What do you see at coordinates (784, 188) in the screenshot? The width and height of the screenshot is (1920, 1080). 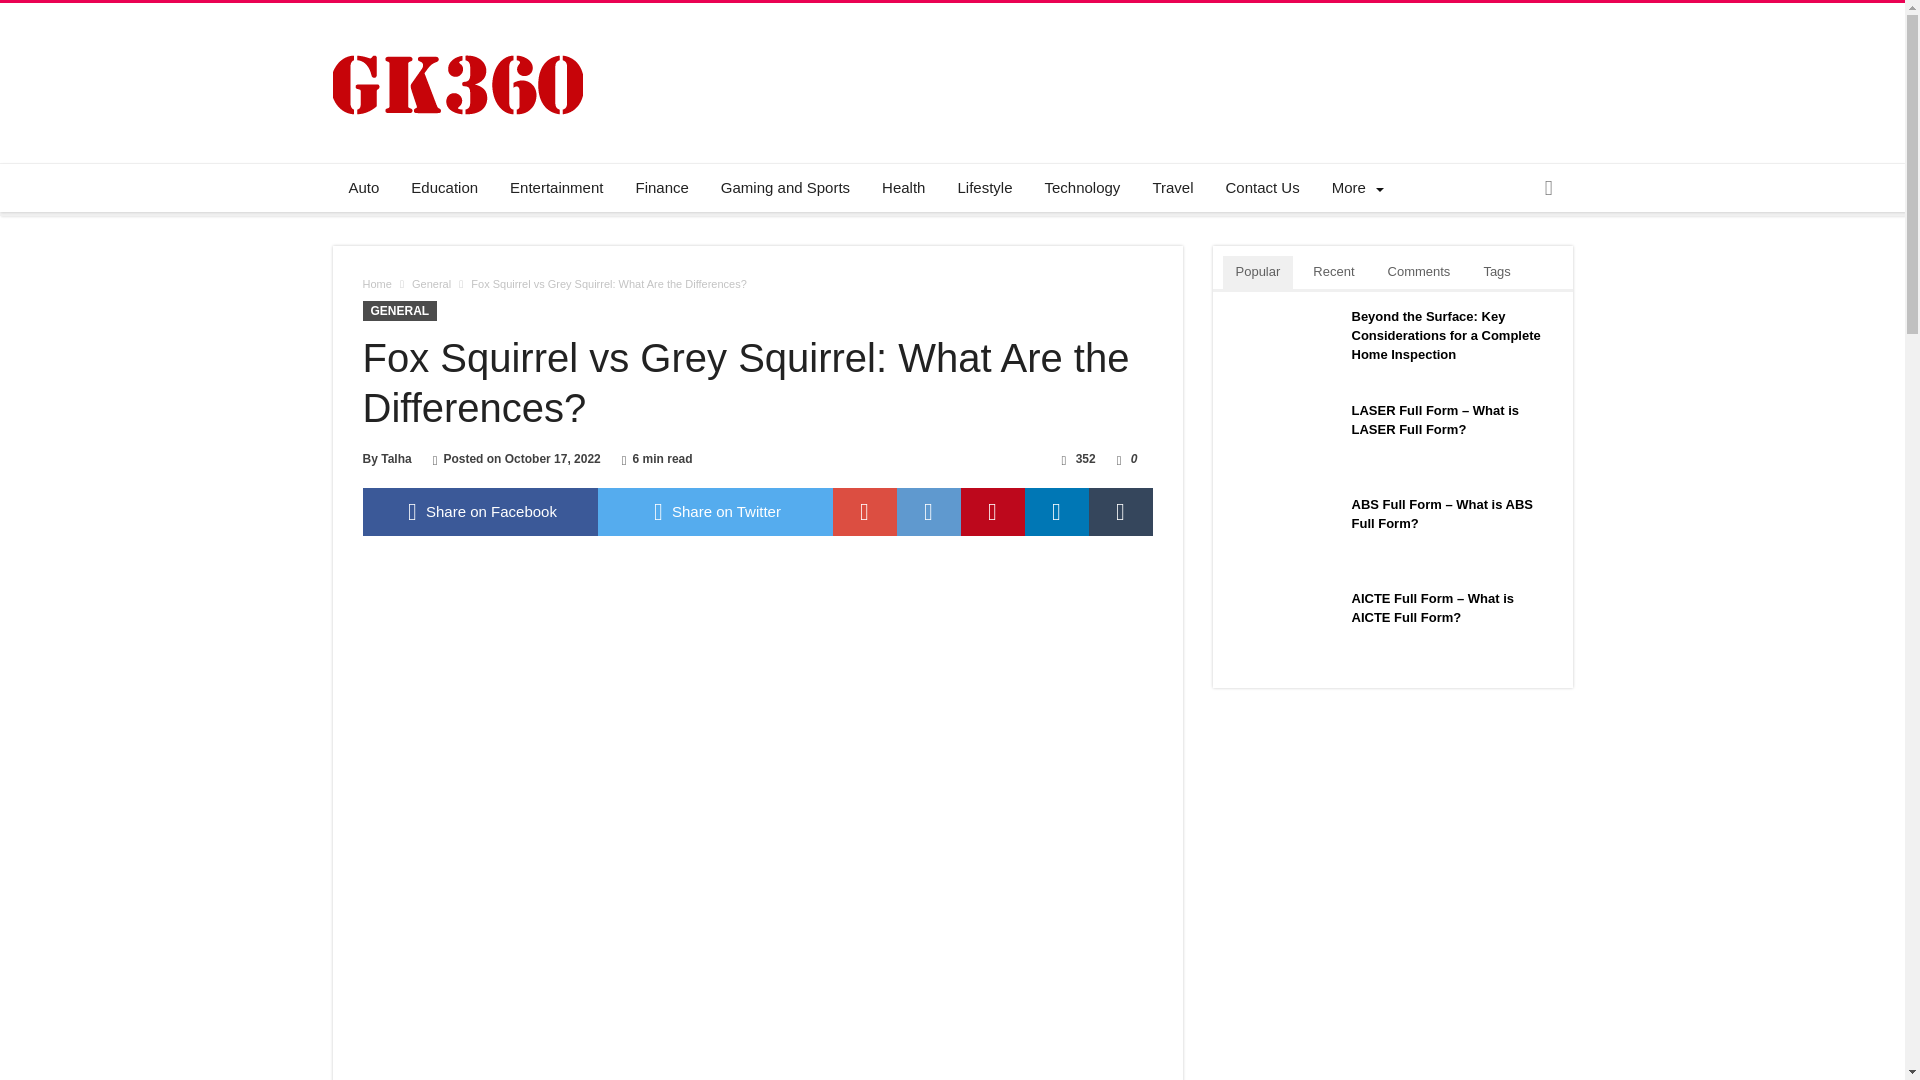 I see `Gaming and Sports` at bounding box center [784, 188].